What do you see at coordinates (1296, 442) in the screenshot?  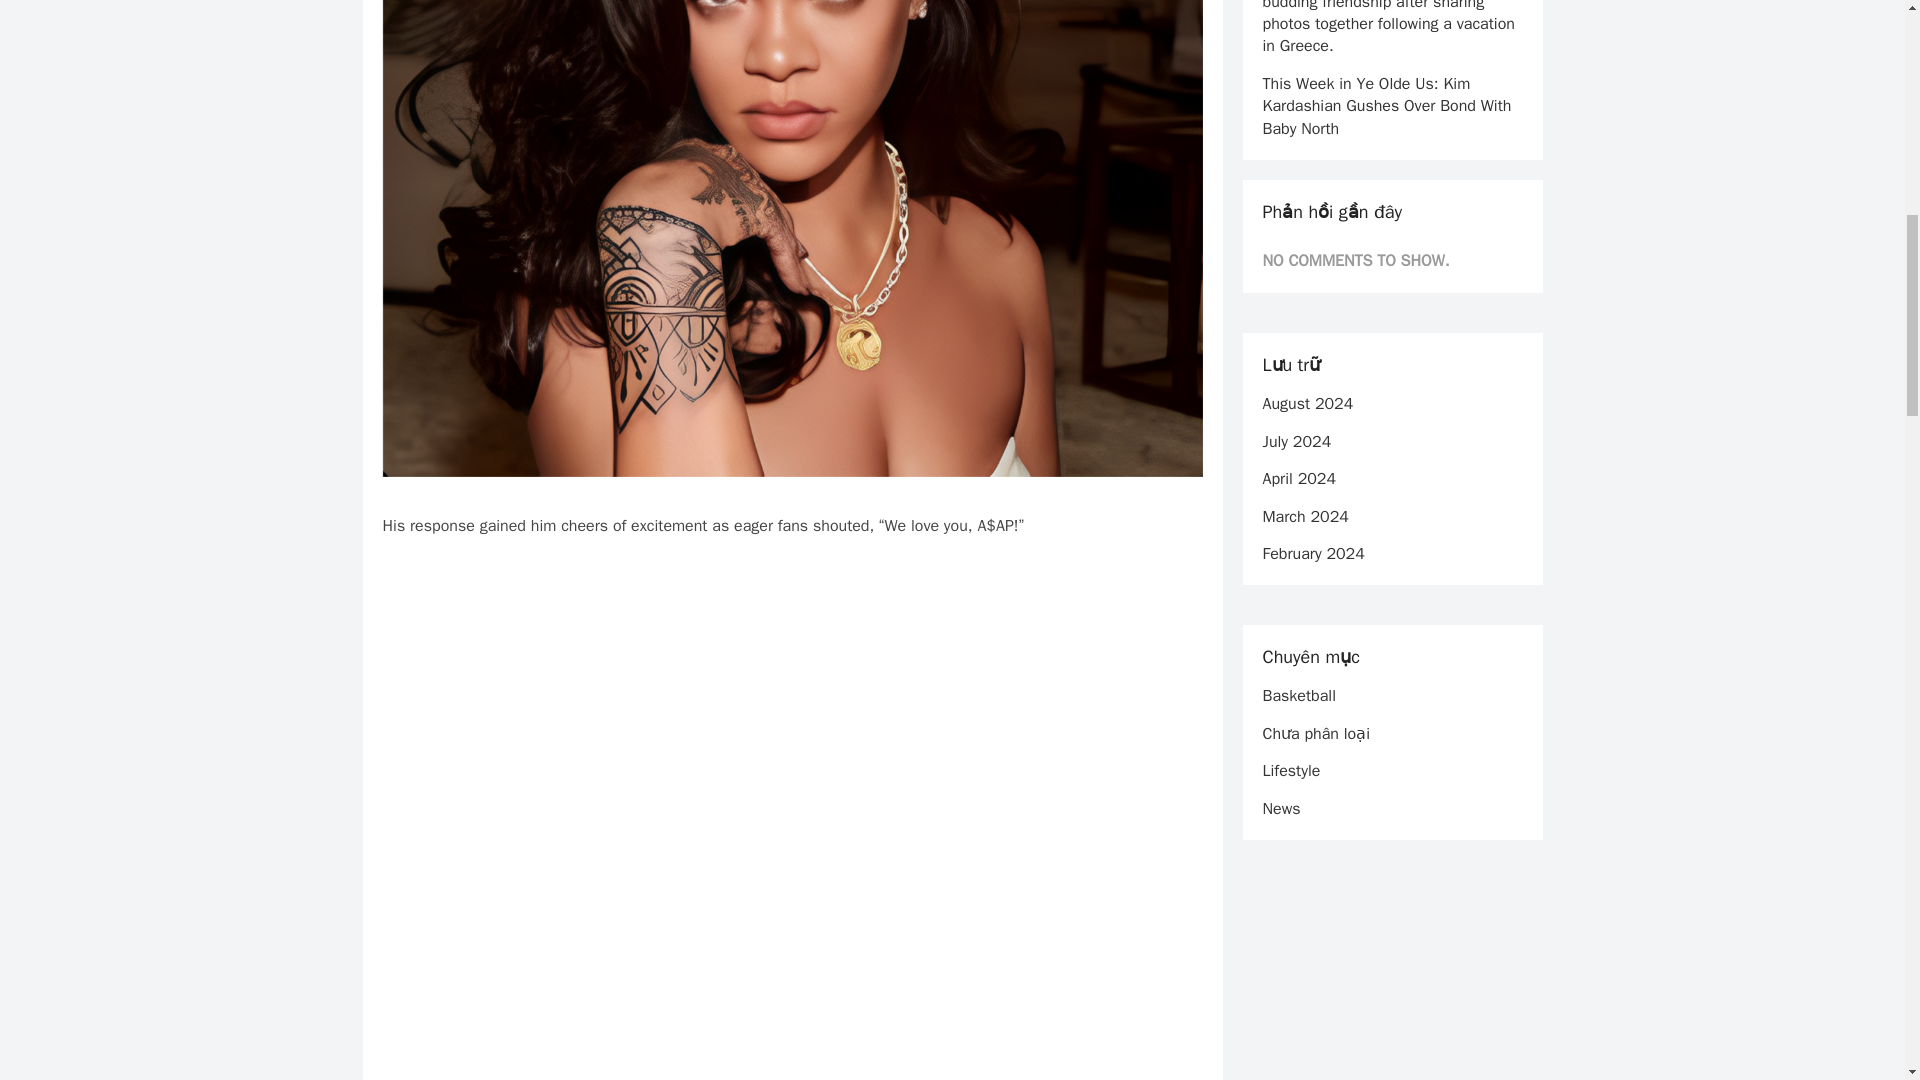 I see `July 2024` at bounding box center [1296, 442].